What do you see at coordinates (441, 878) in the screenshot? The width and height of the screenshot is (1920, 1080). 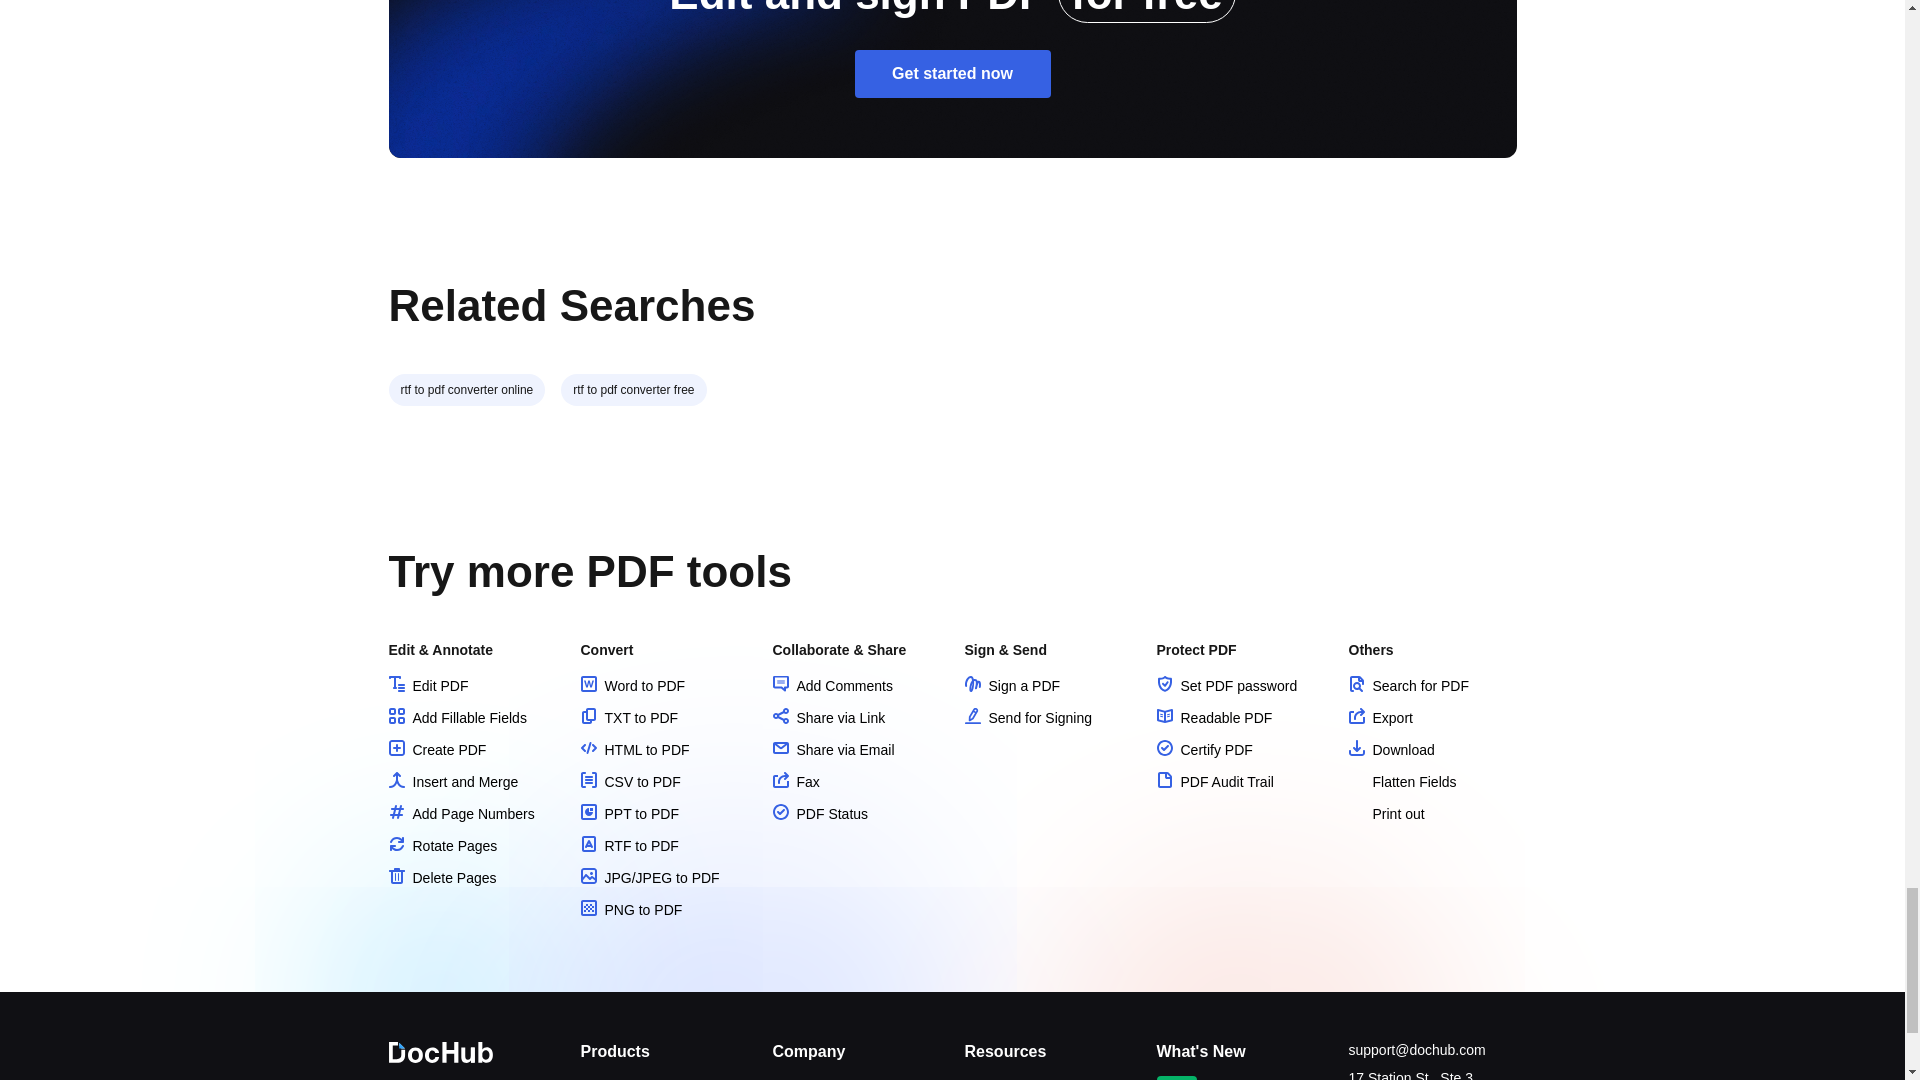 I see `Delete Pages` at bounding box center [441, 878].